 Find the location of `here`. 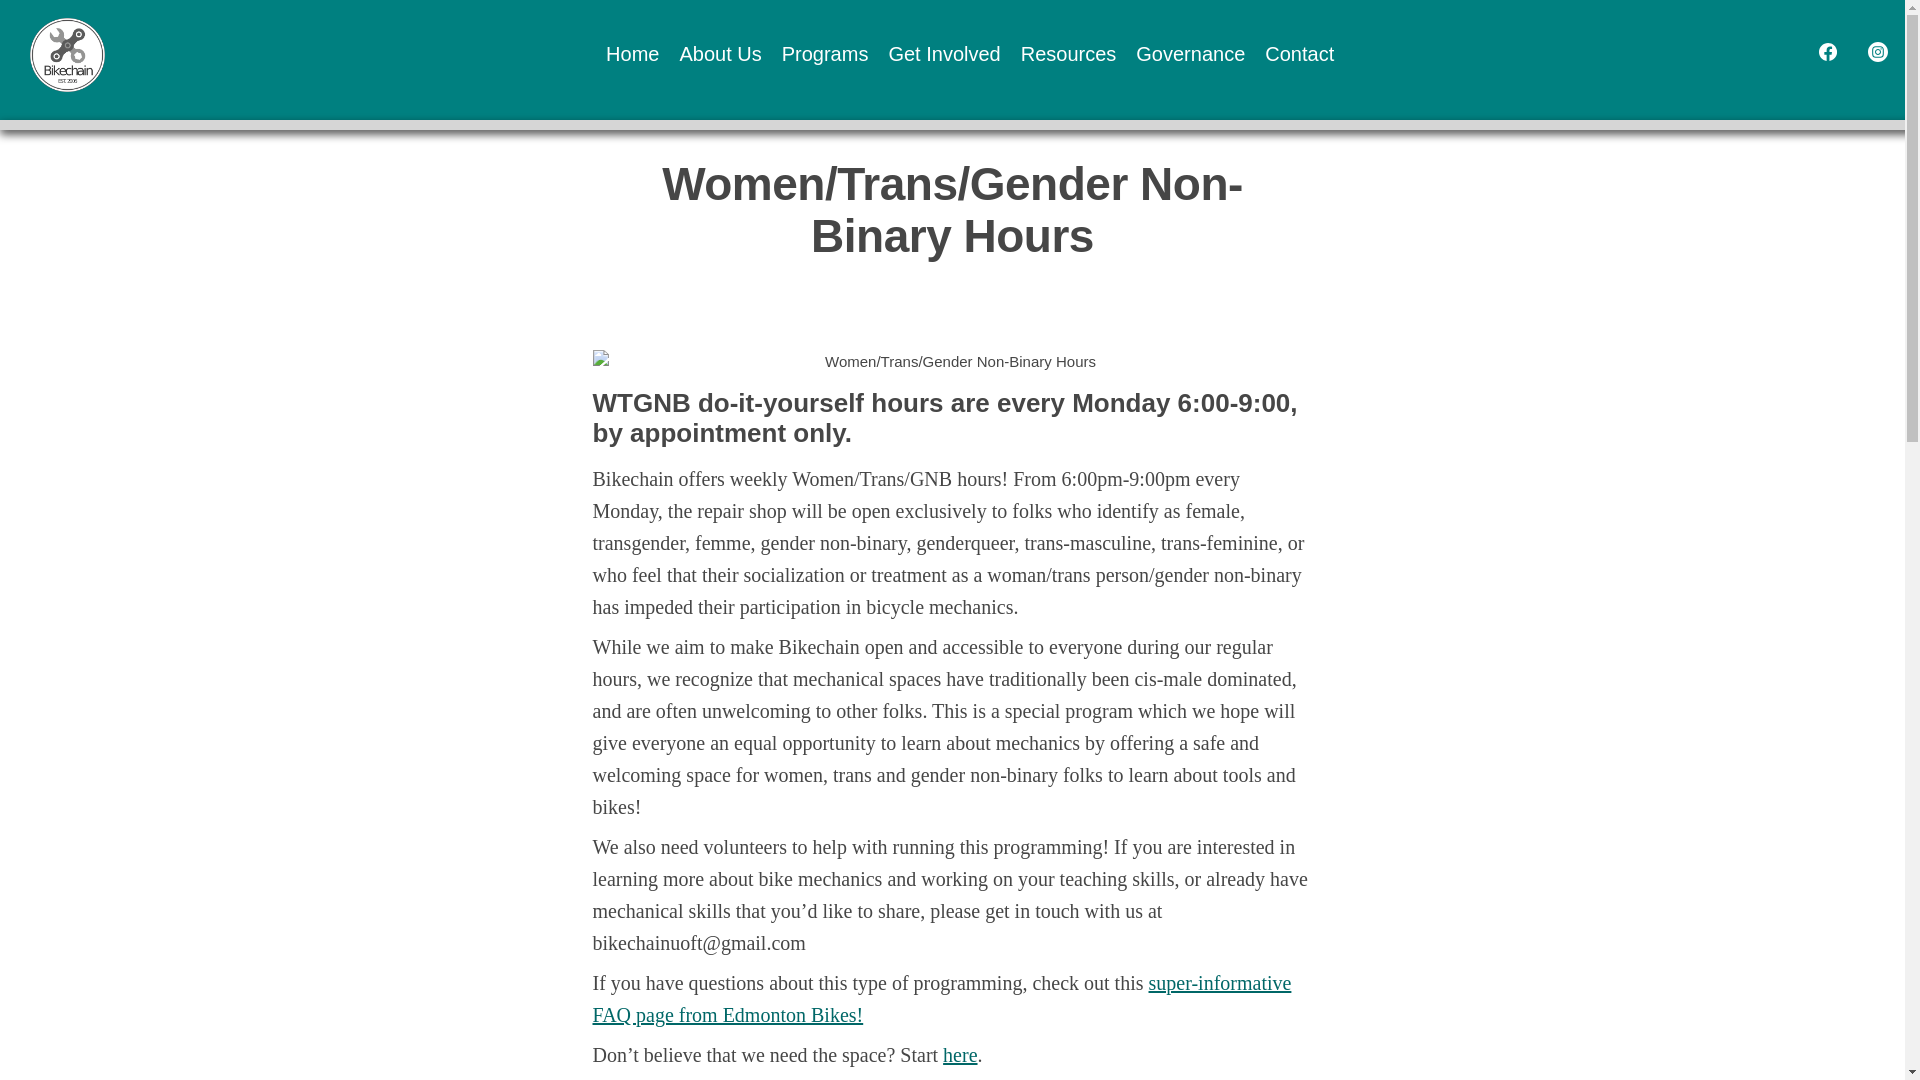

here is located at coordinates (960, 1054).